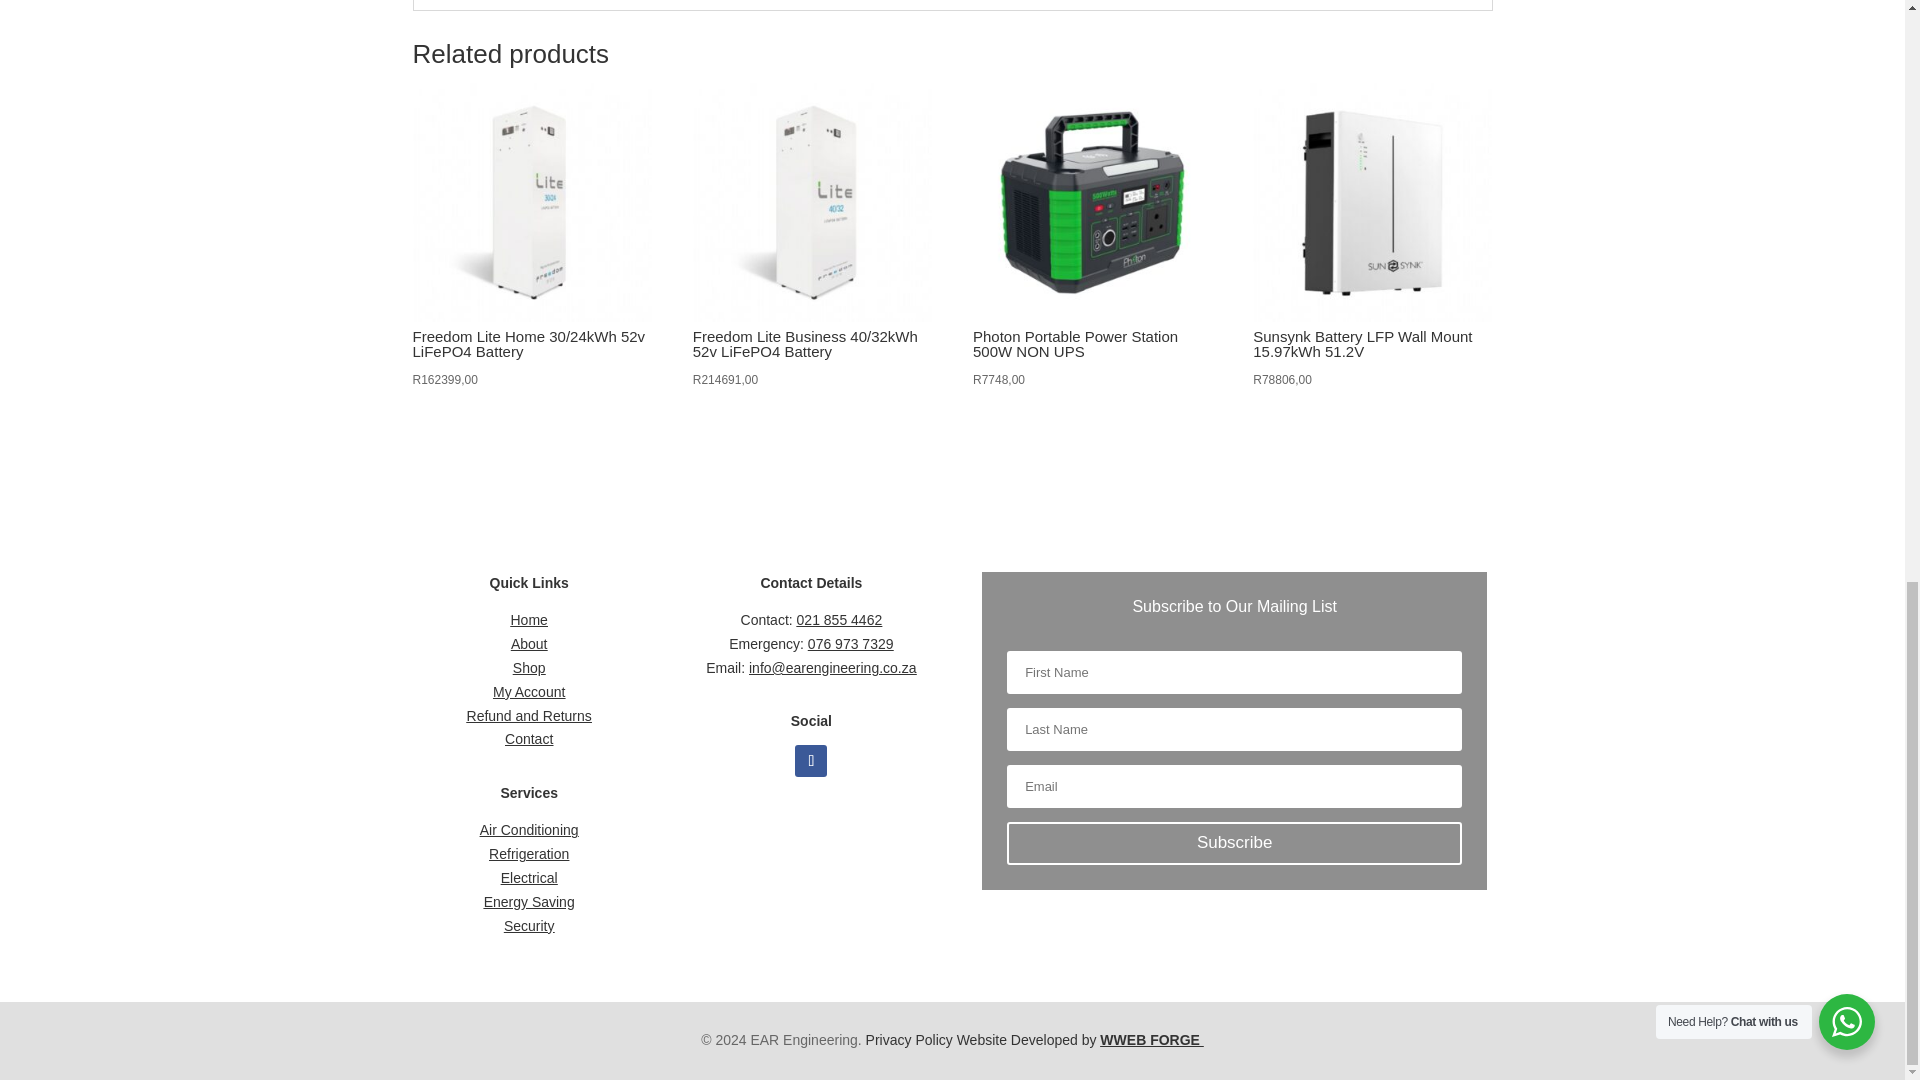 Image resolution: width=1920 pixels, height=1080 pixels. Describe the element at coordinates (528, 644) in the screenshot. I see `About` at that location.